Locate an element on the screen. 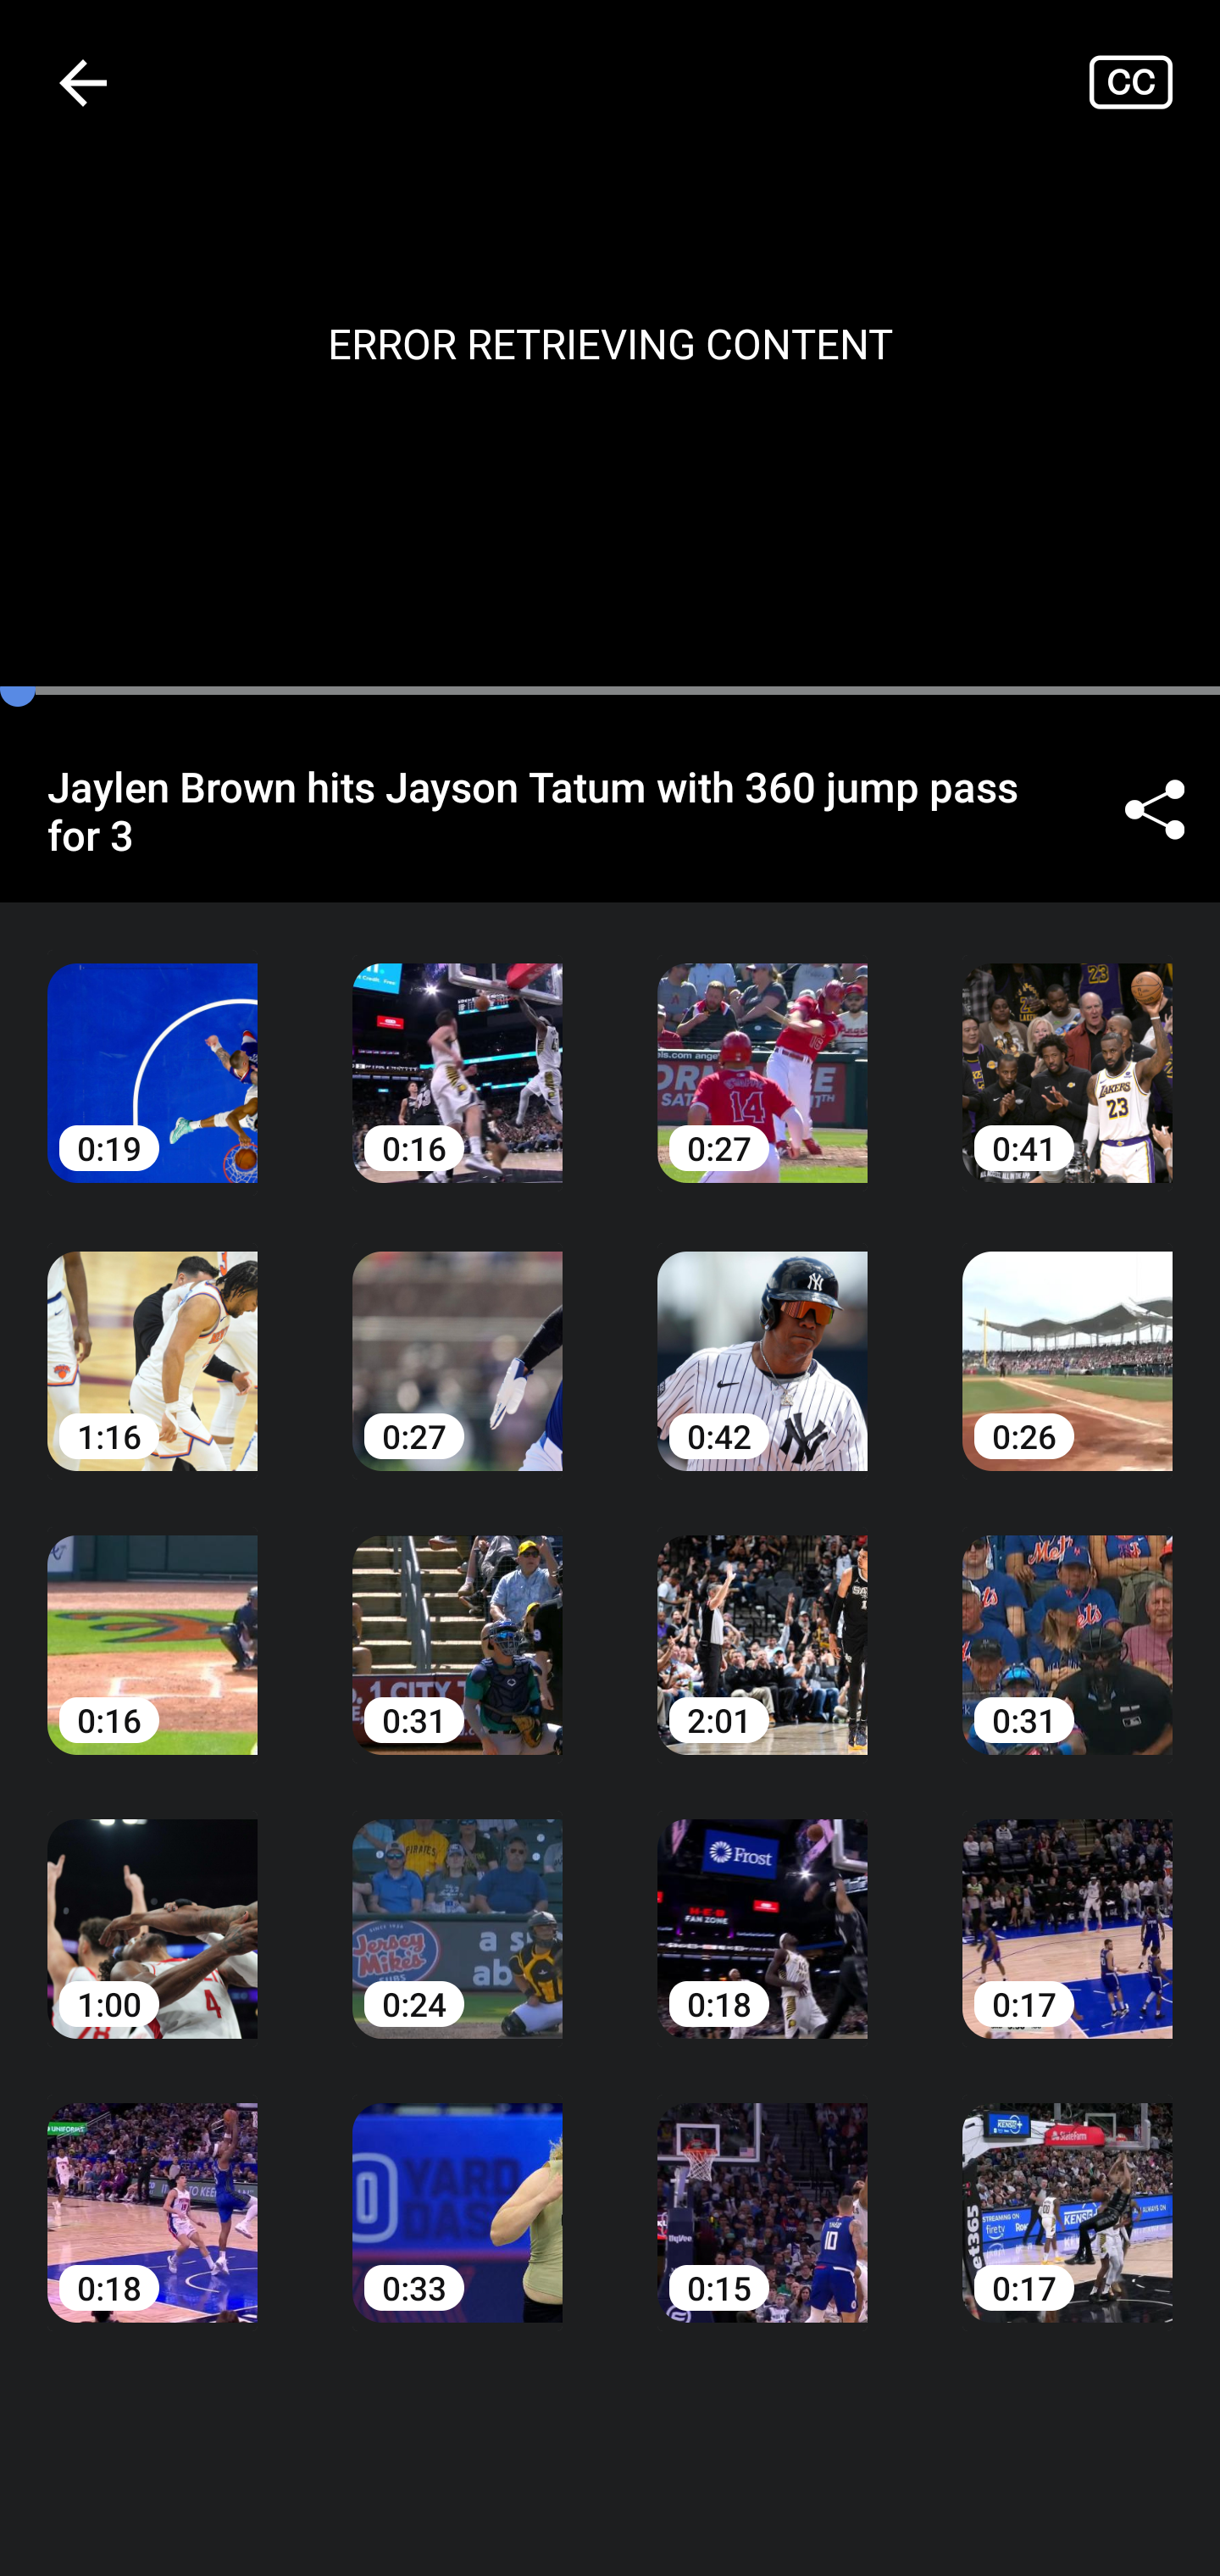 The height and width of the screenshot is (2576, 1220). 1:16 is located at coordinates (152, 1336).